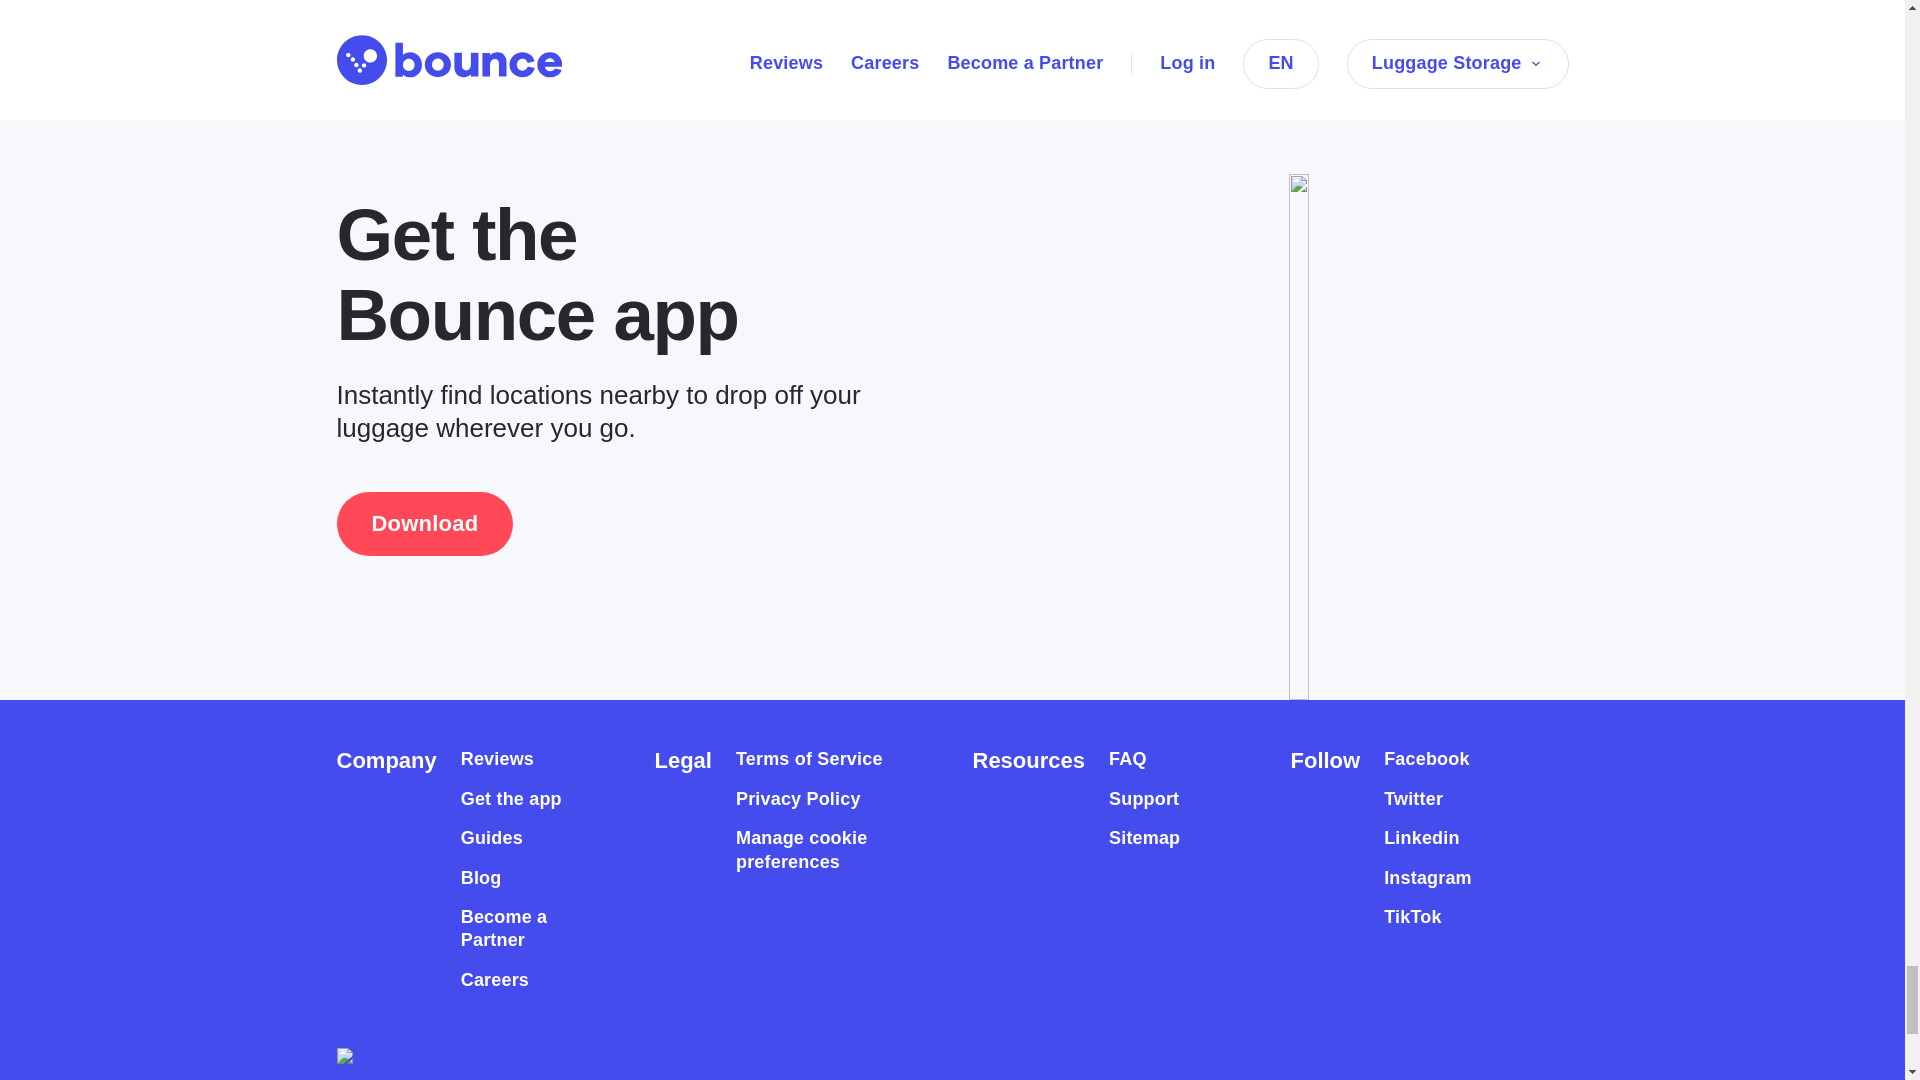  What do you see at coordinates (1128, 760) in the screenshot?
I see `FAQ` at bounding box center [1128, 760].